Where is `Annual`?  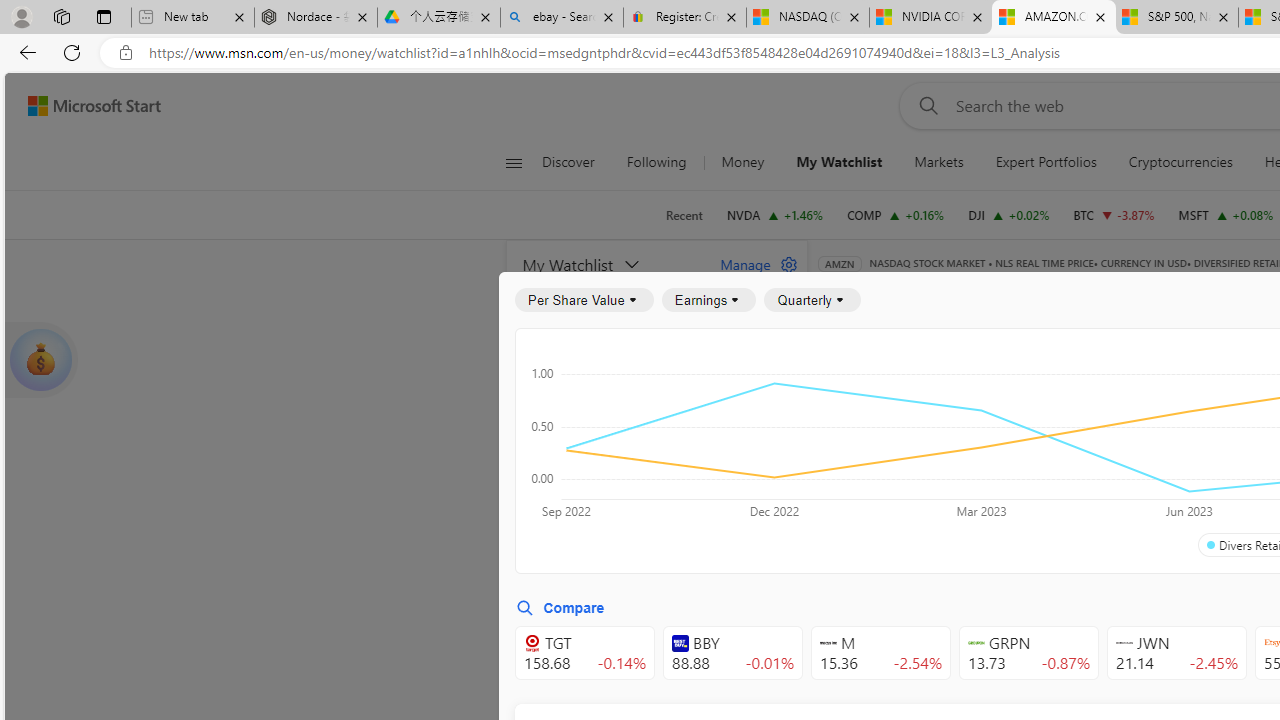 Annual is located at coordinates (865, 504).